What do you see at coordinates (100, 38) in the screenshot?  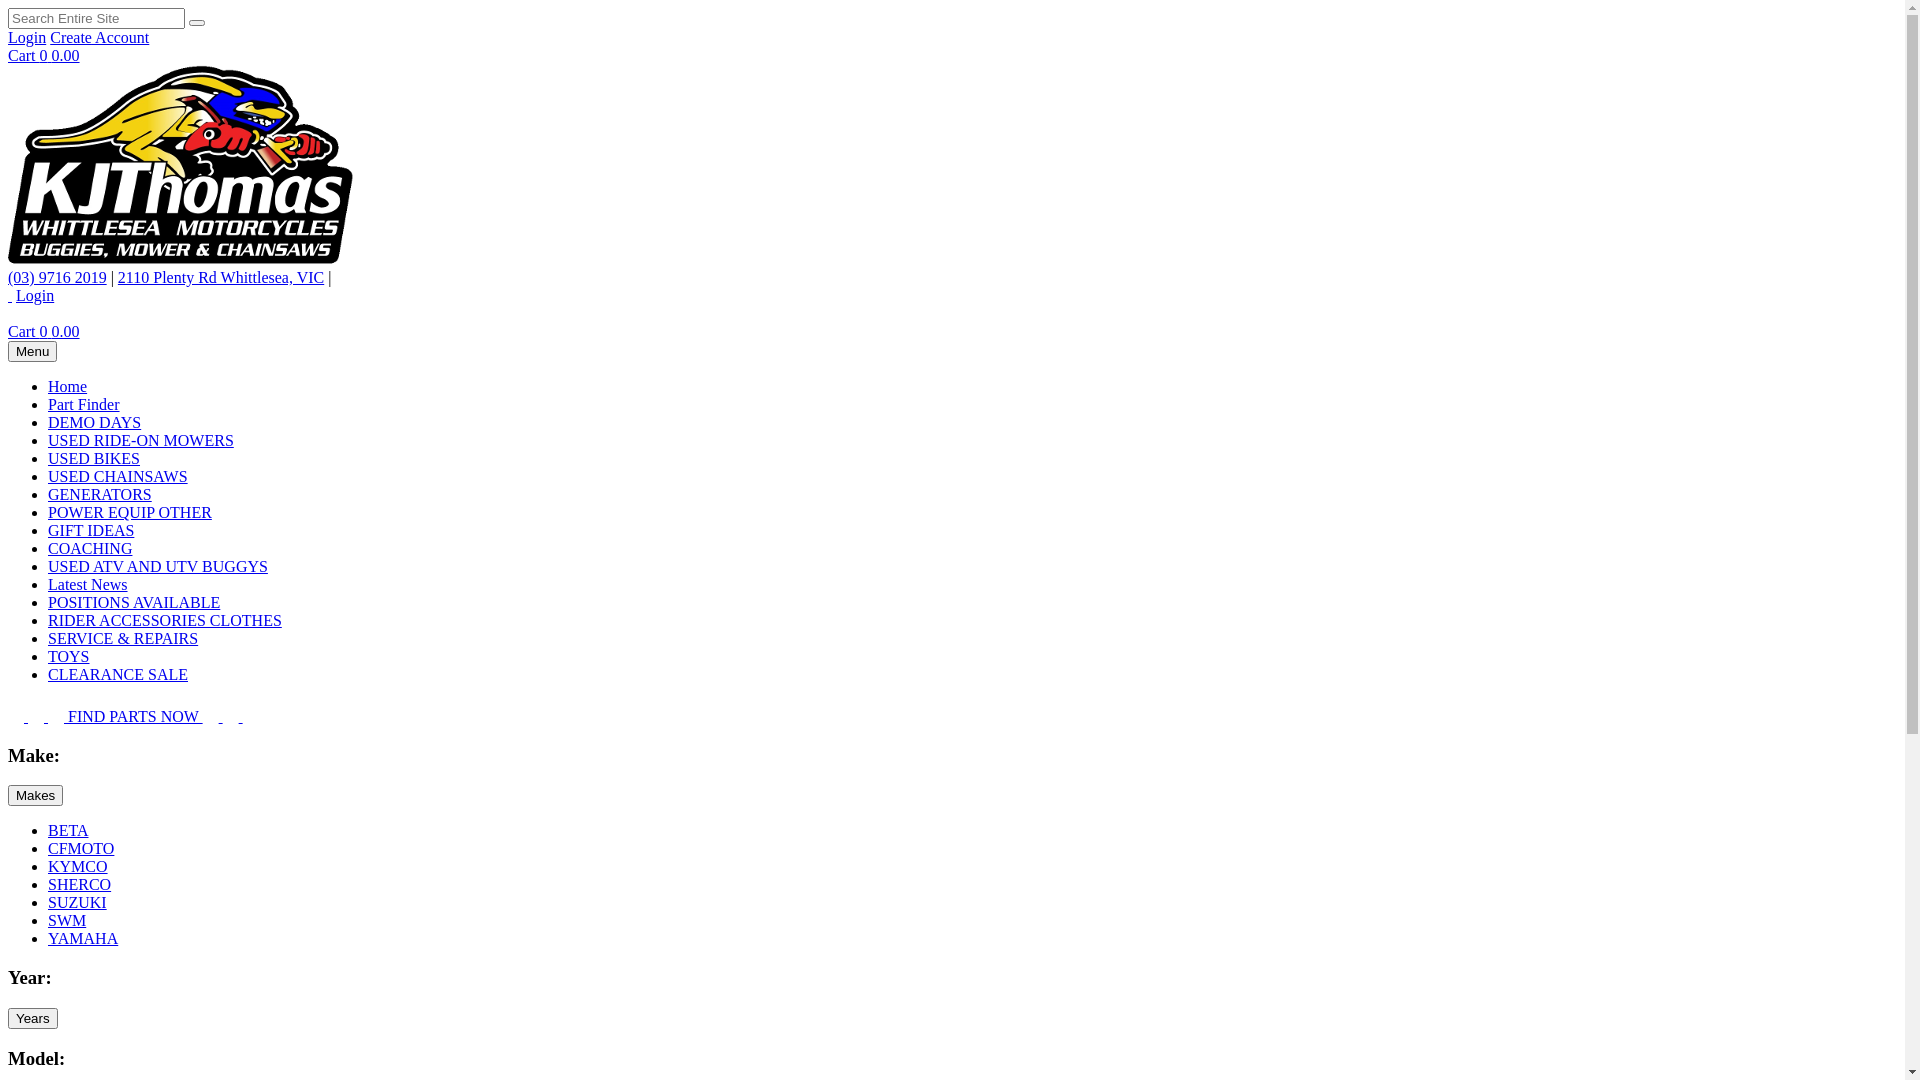 I see `Create Account` at bounding box center [100, 38].